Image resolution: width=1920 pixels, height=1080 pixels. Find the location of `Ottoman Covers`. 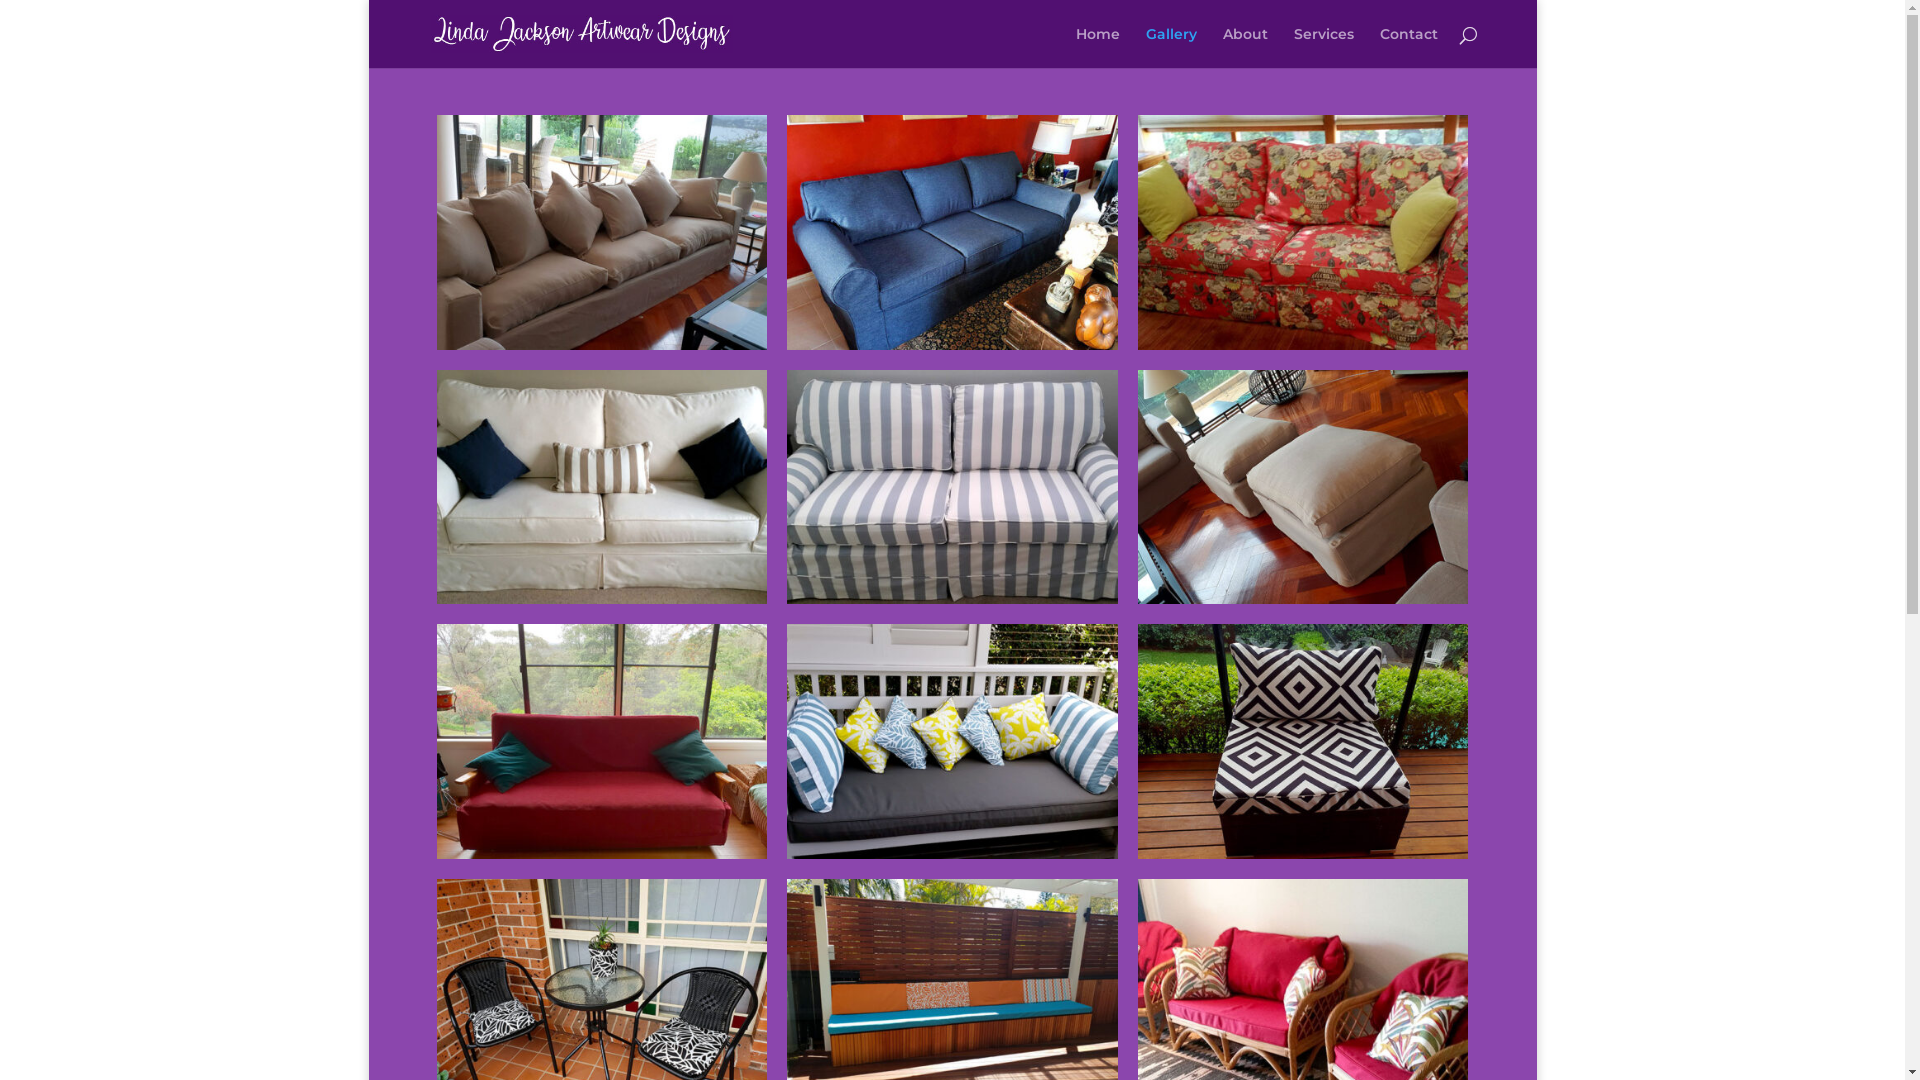

Ottoman Covers is located at coordinates (1303, 600).